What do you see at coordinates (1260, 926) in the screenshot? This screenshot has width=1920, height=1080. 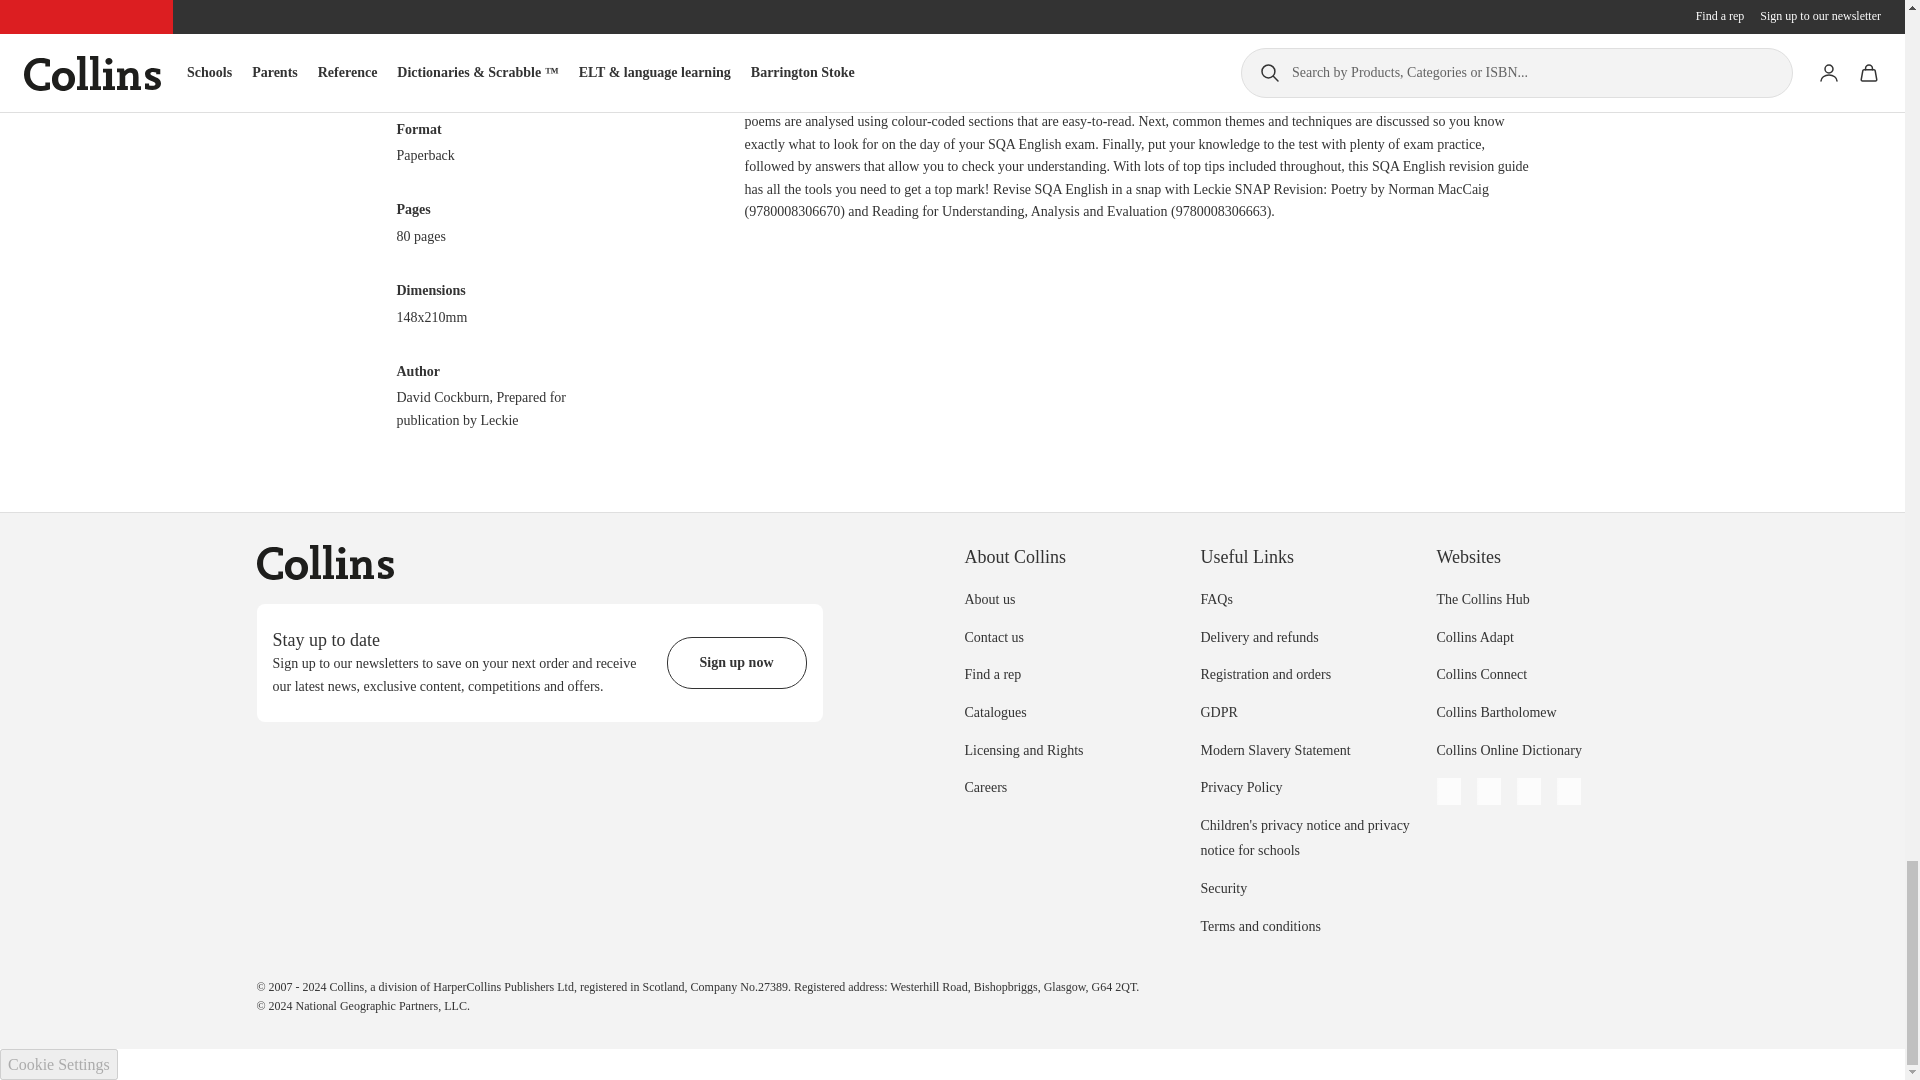 I see `Terms and conditions` at bounding box center [1260, 926].